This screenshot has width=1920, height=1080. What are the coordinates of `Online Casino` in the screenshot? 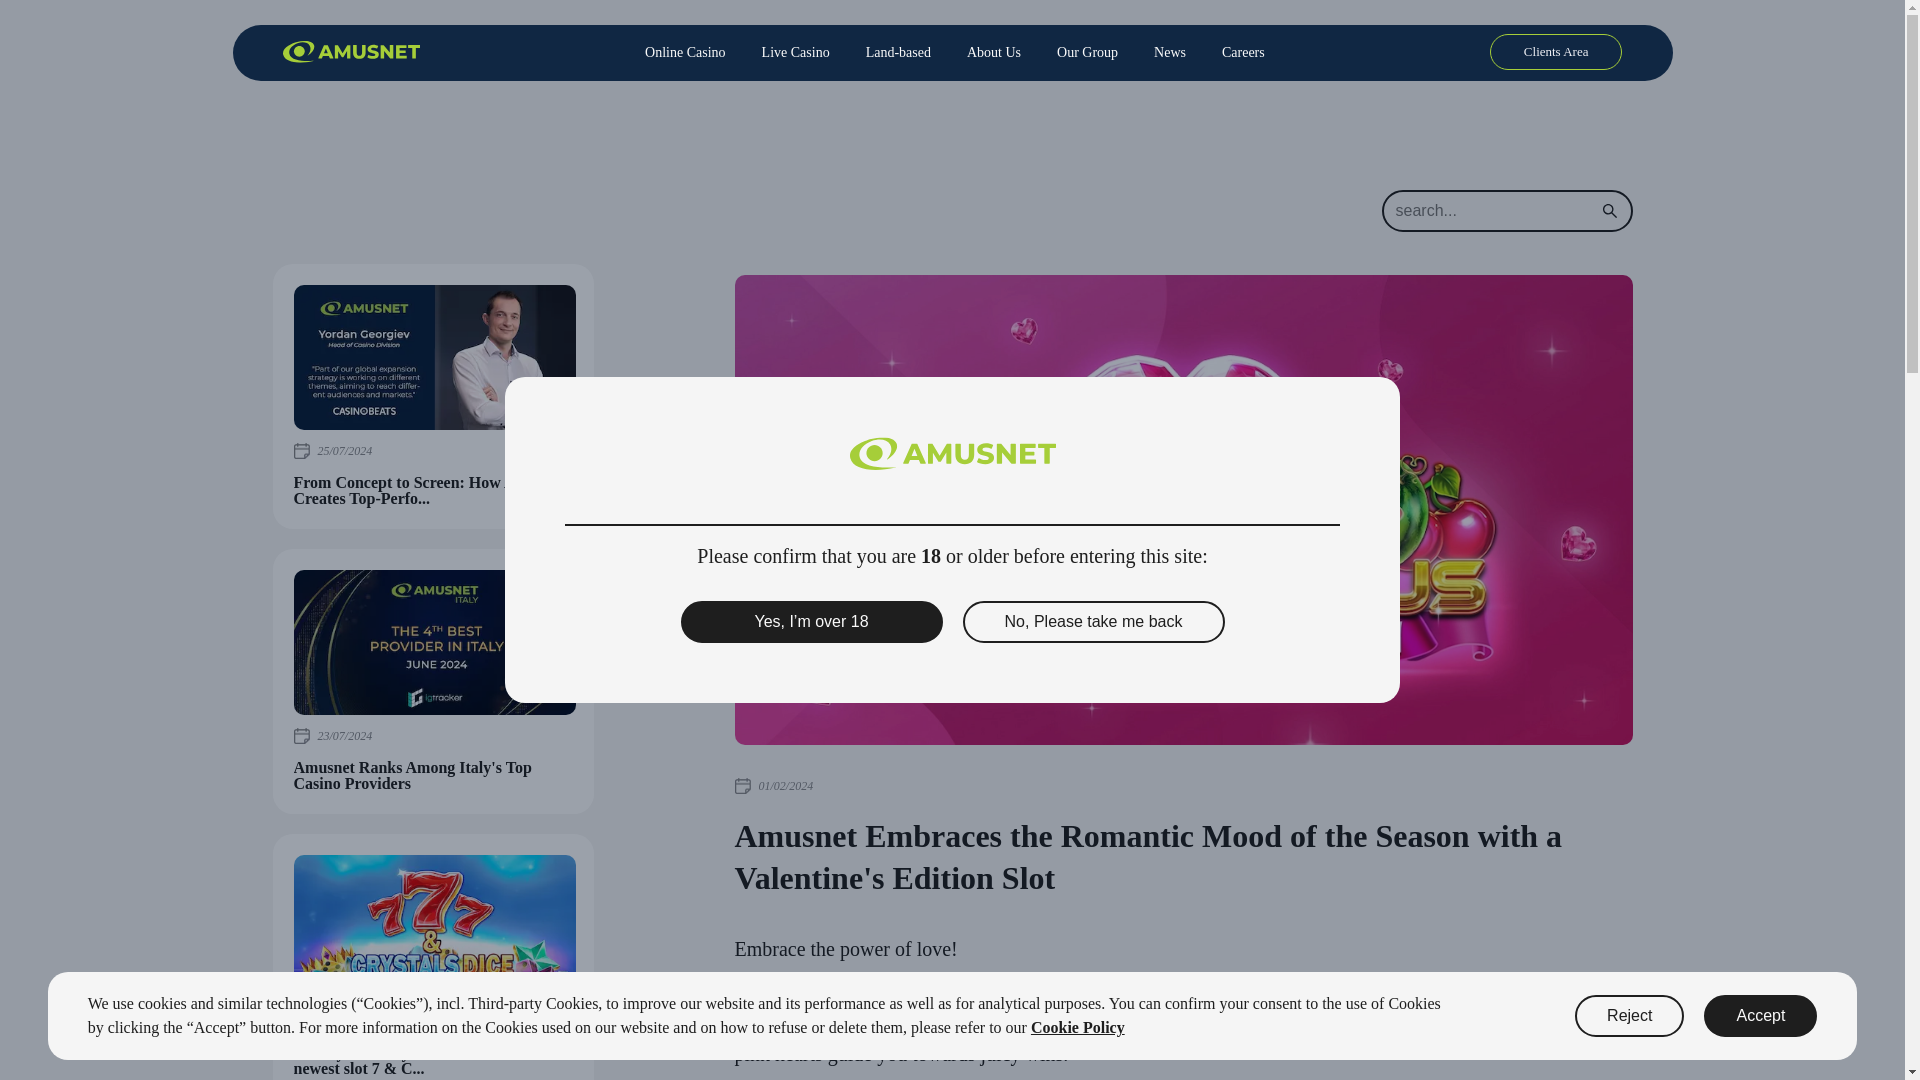 It's located at (694, 52).